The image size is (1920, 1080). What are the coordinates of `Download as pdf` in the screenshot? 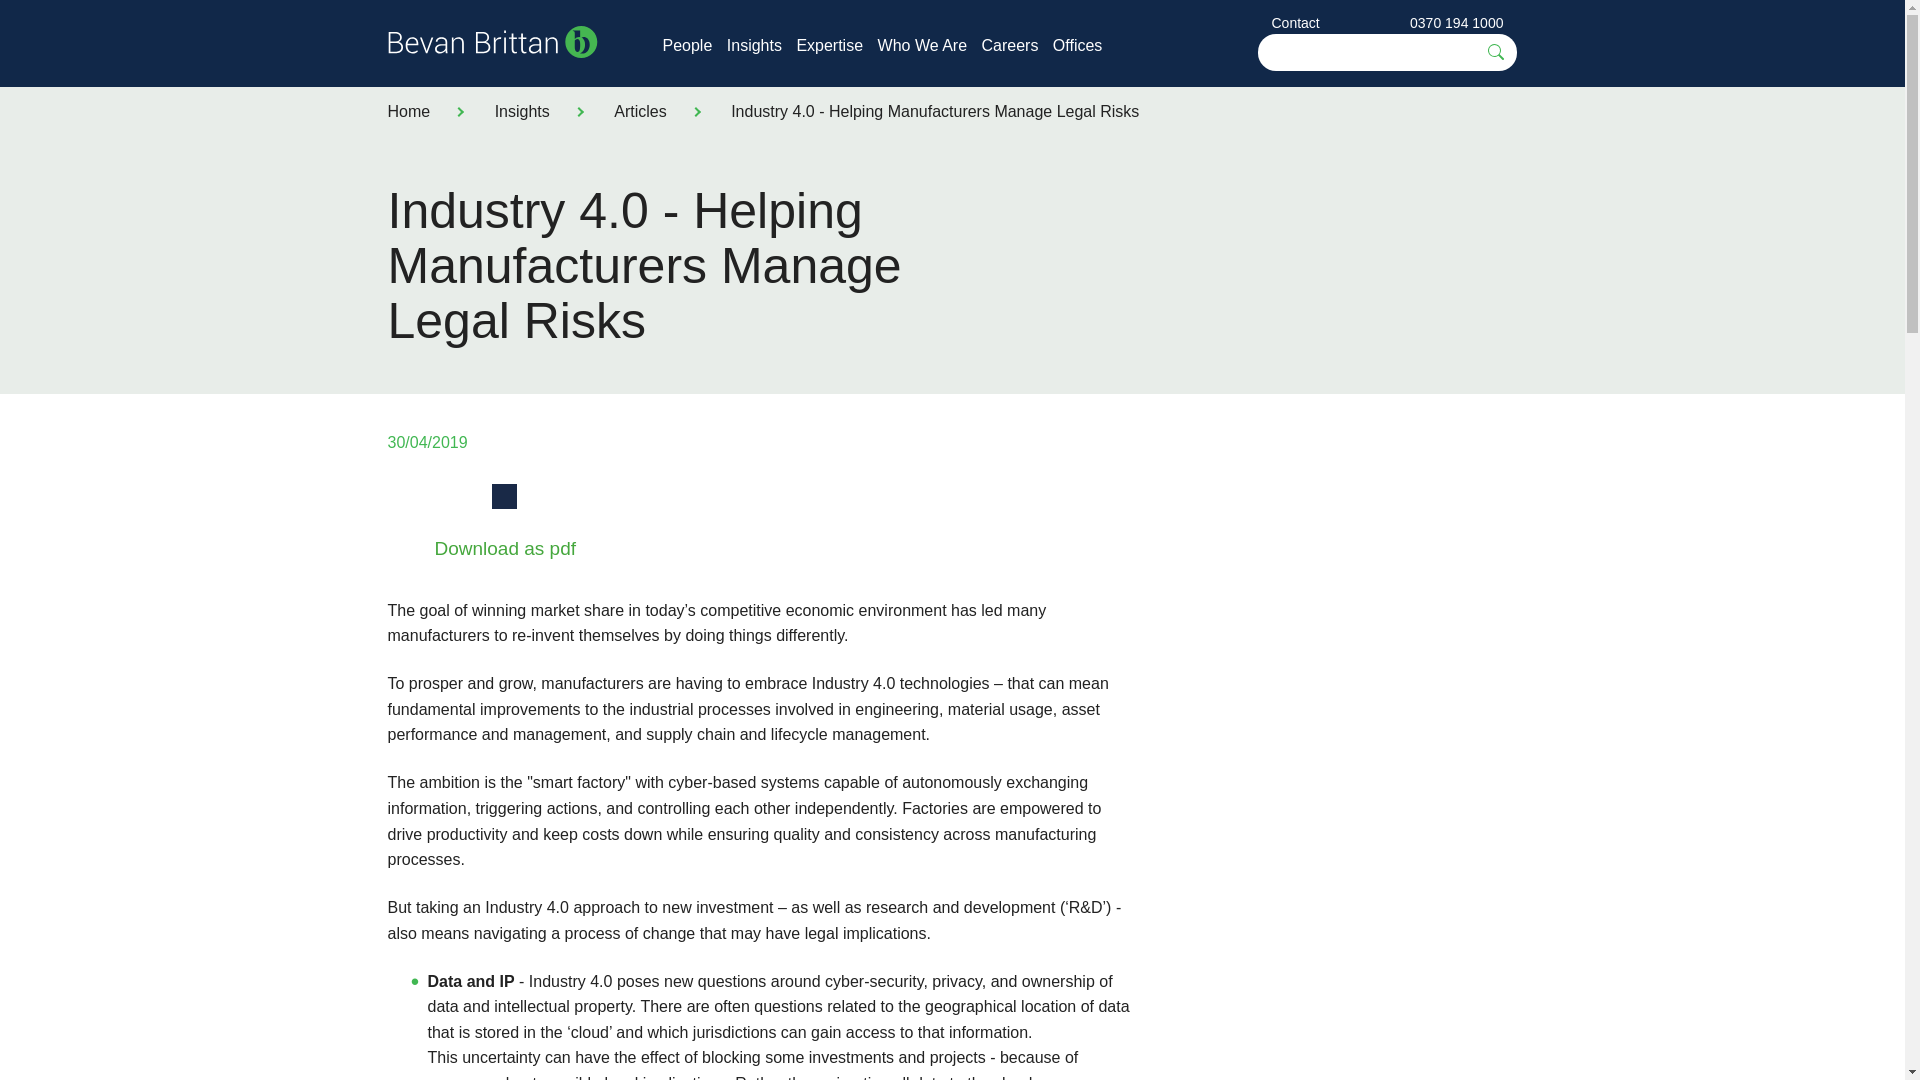 It's located at (487, 564).